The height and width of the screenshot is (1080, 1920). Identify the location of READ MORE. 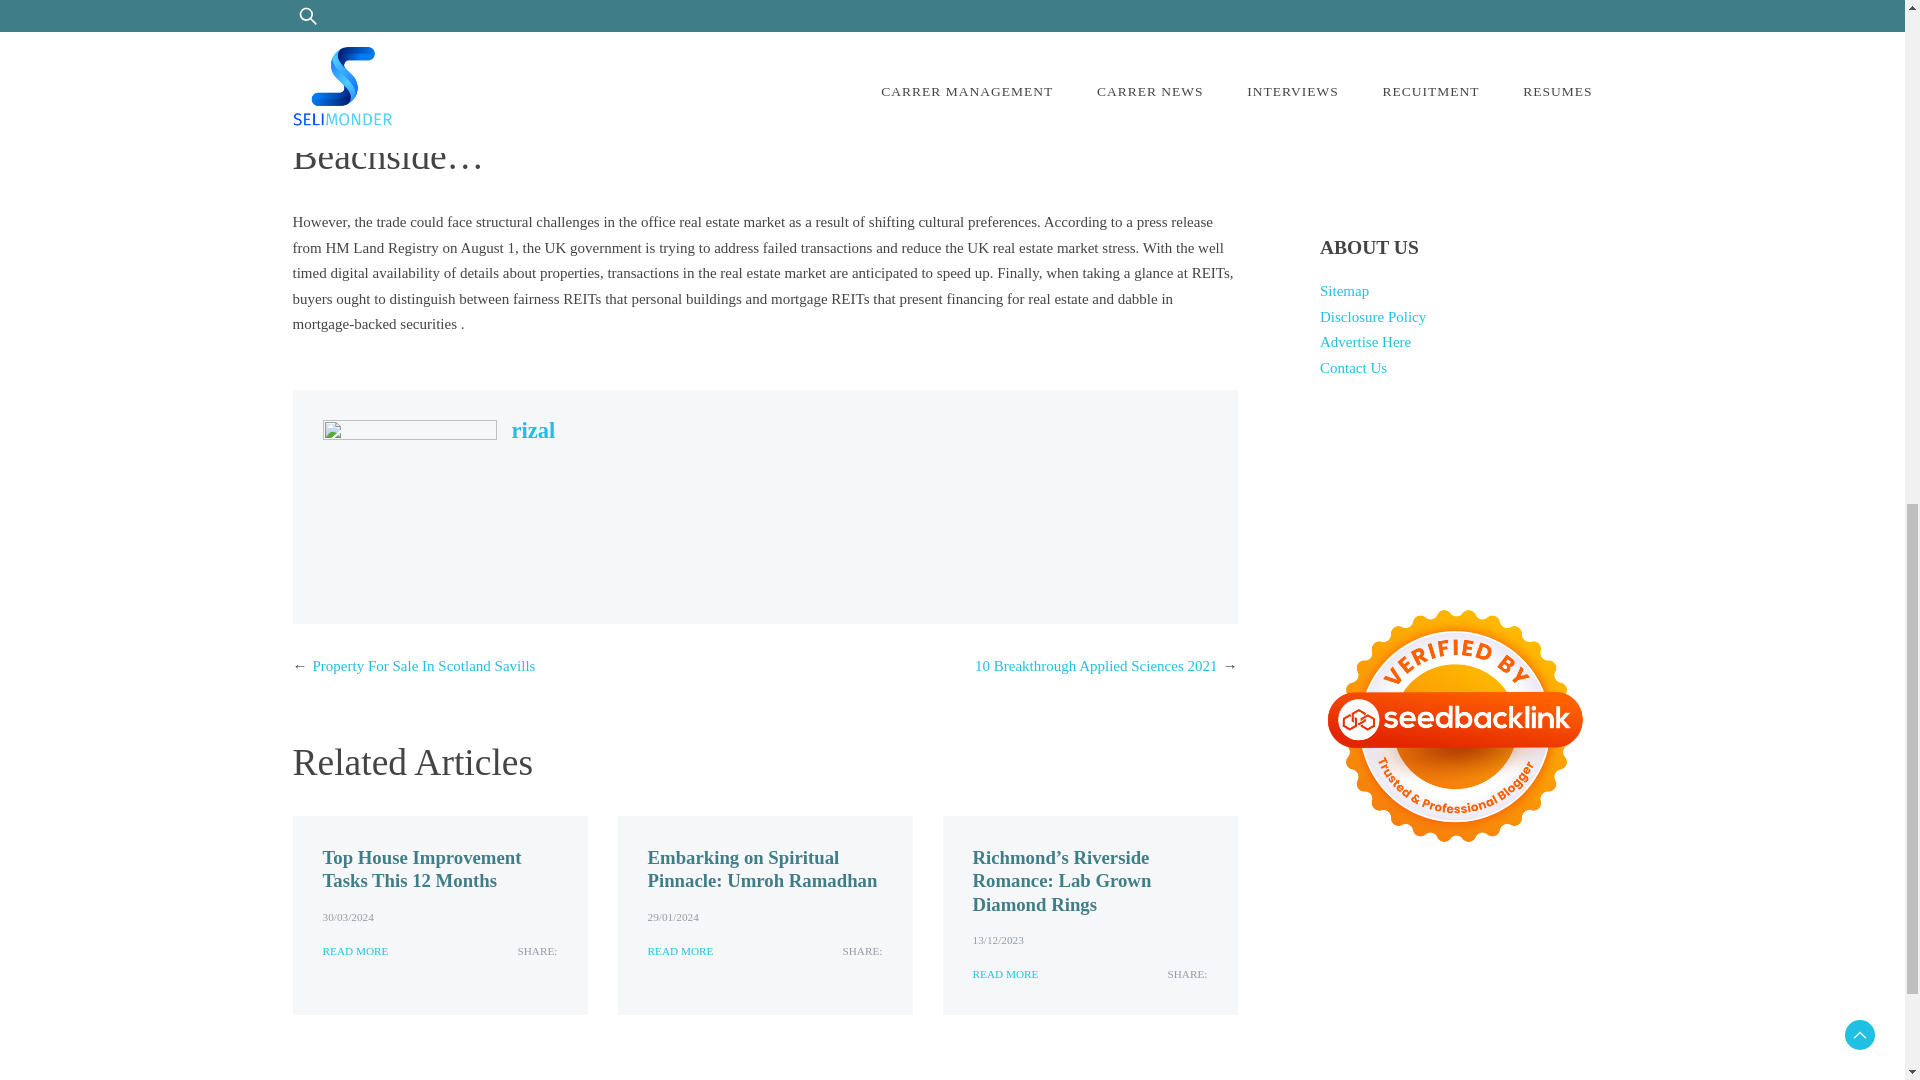
(681, 951).